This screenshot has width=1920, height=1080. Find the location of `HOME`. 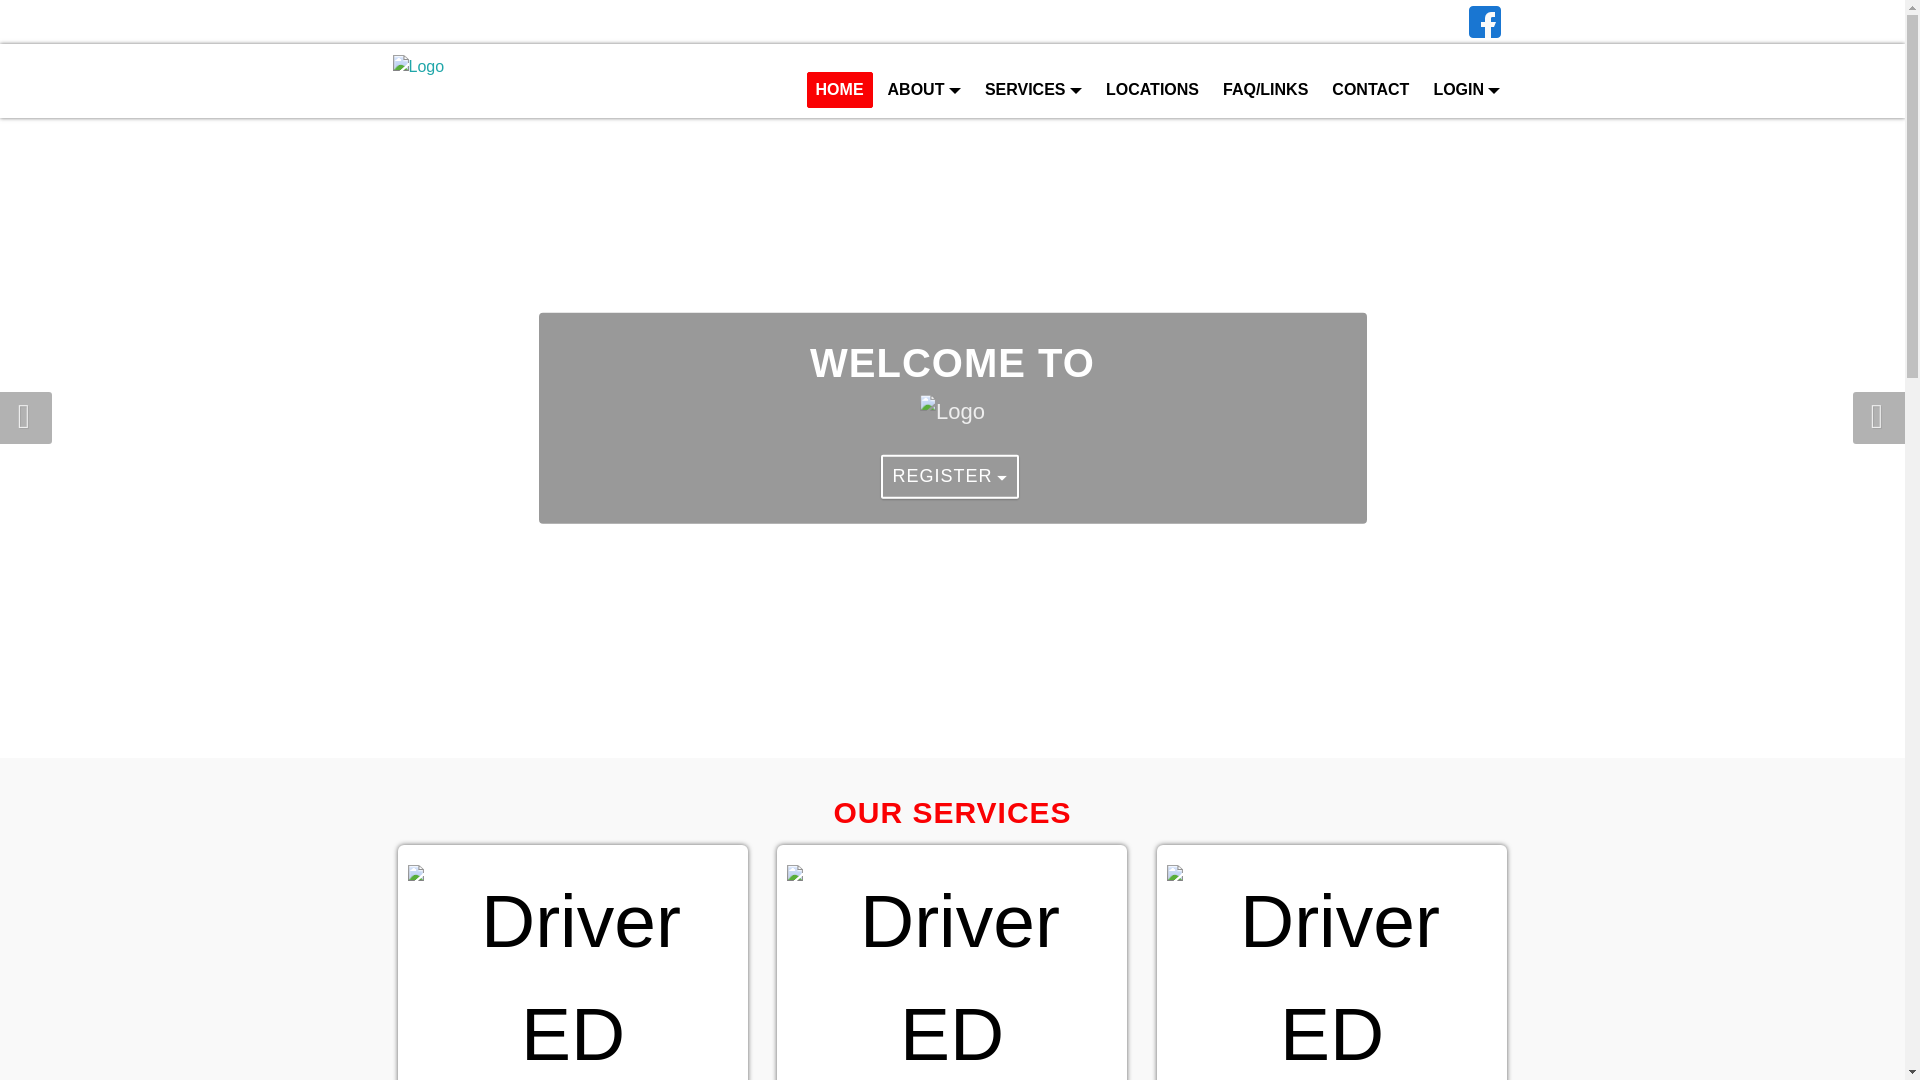

HOME is located at coordinates (840, 90).